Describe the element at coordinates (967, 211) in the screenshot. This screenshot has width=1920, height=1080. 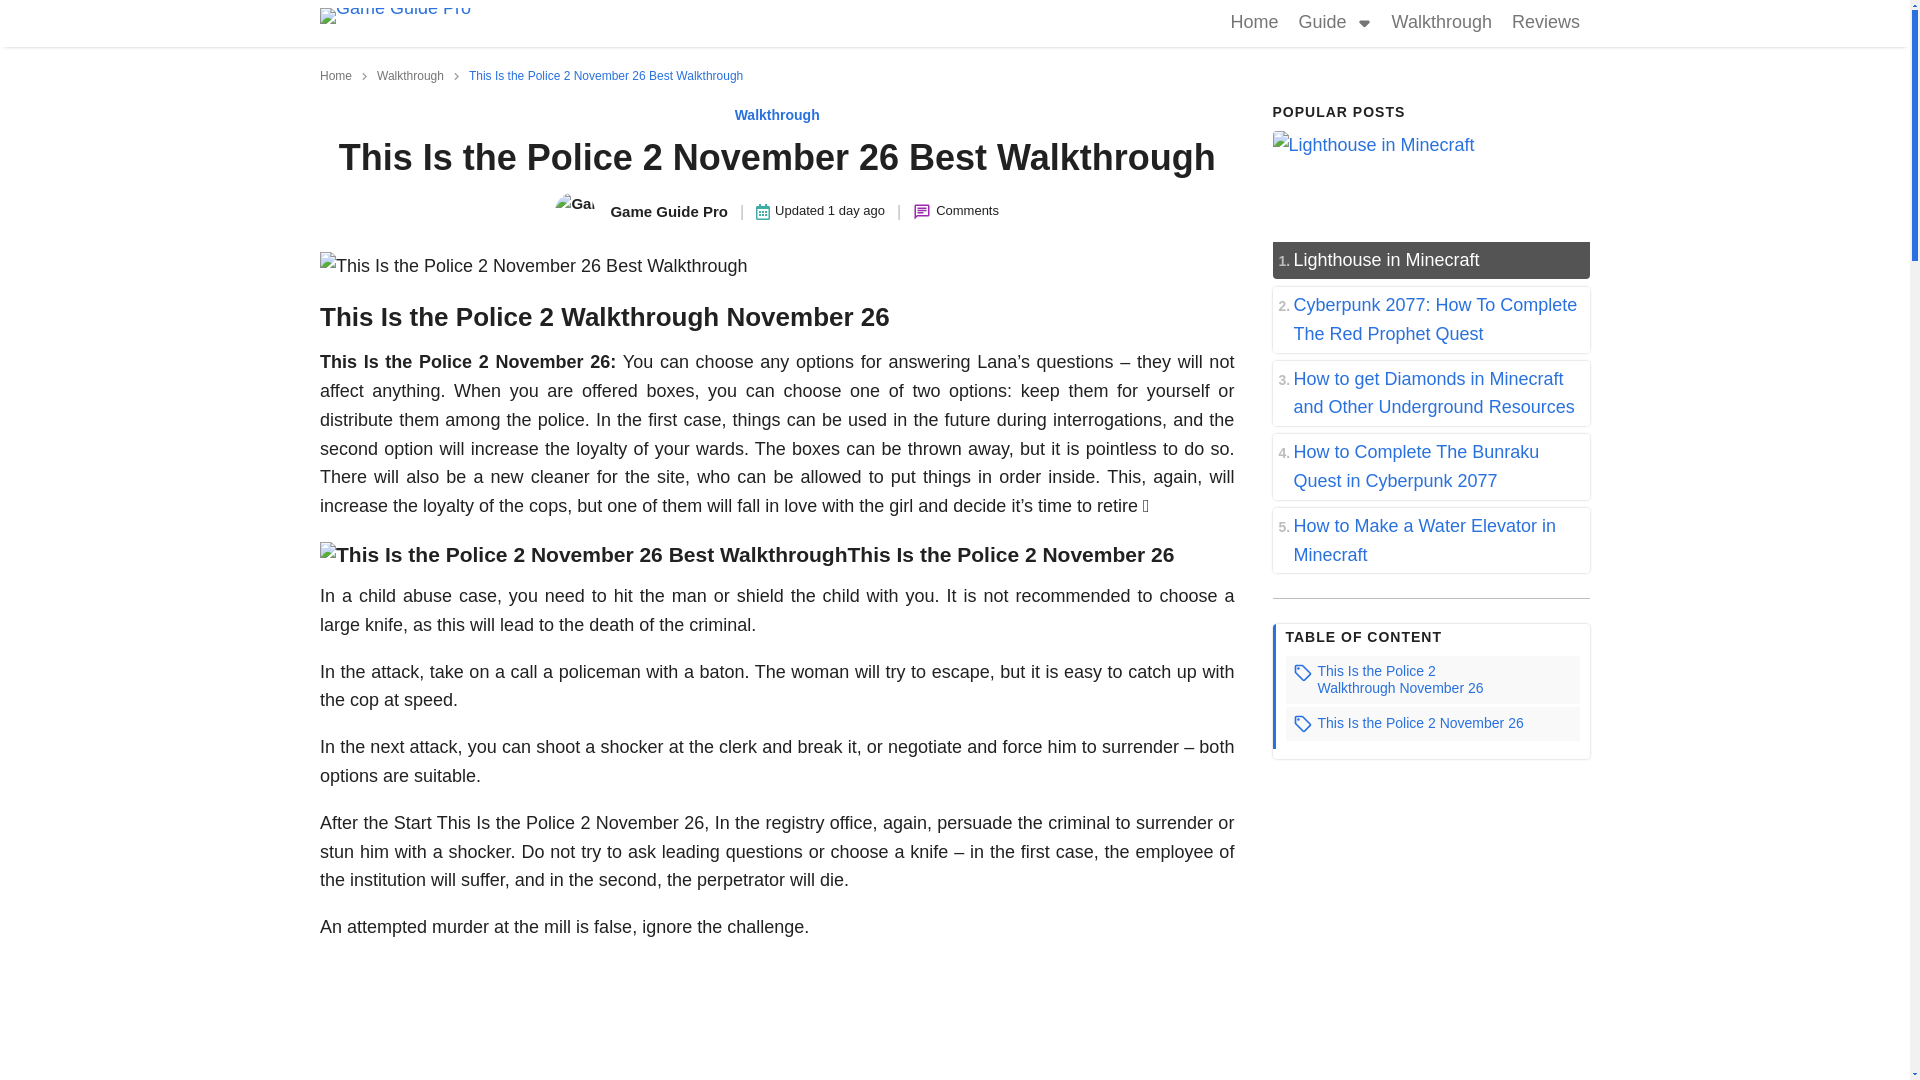
I see `Comments` at that location.